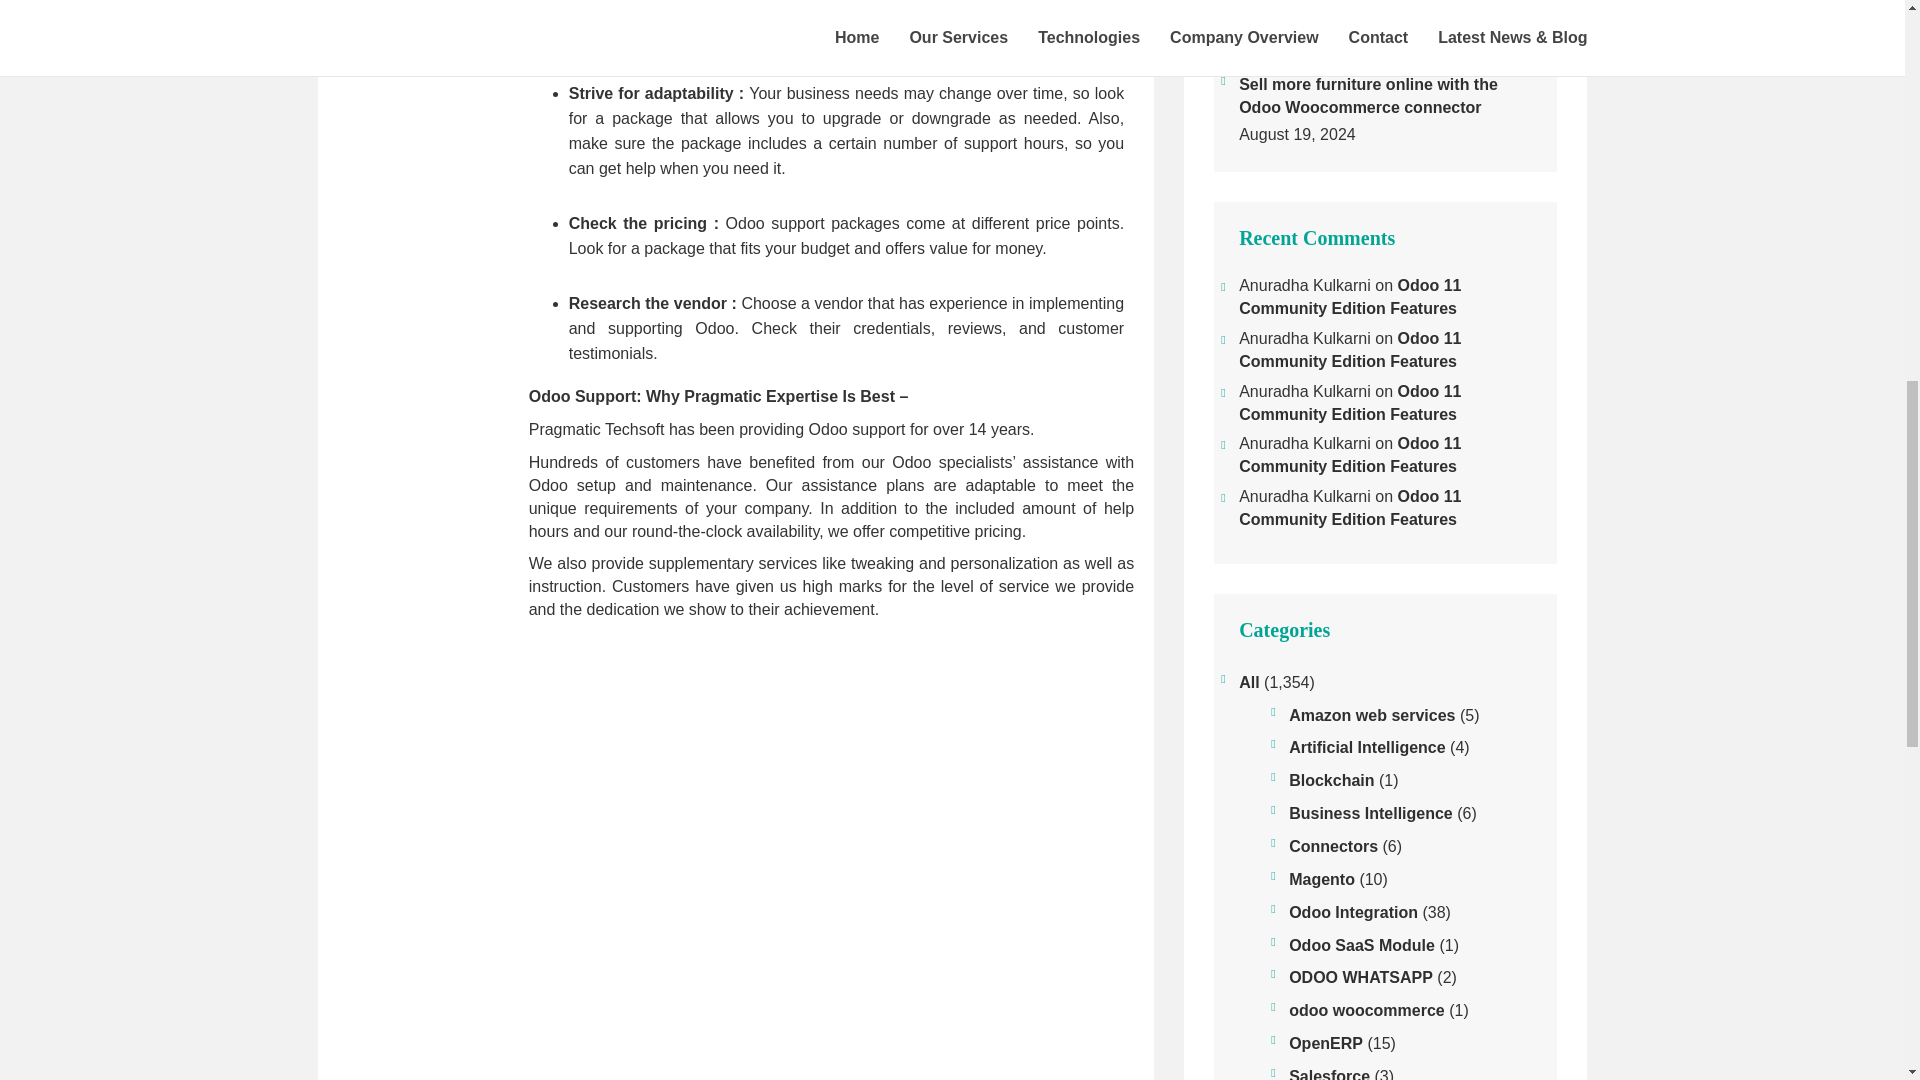  Describe the element at coordinates (1350, 296) in the screenshot. I see `Odoo 11 Community Edition Features` at that location.